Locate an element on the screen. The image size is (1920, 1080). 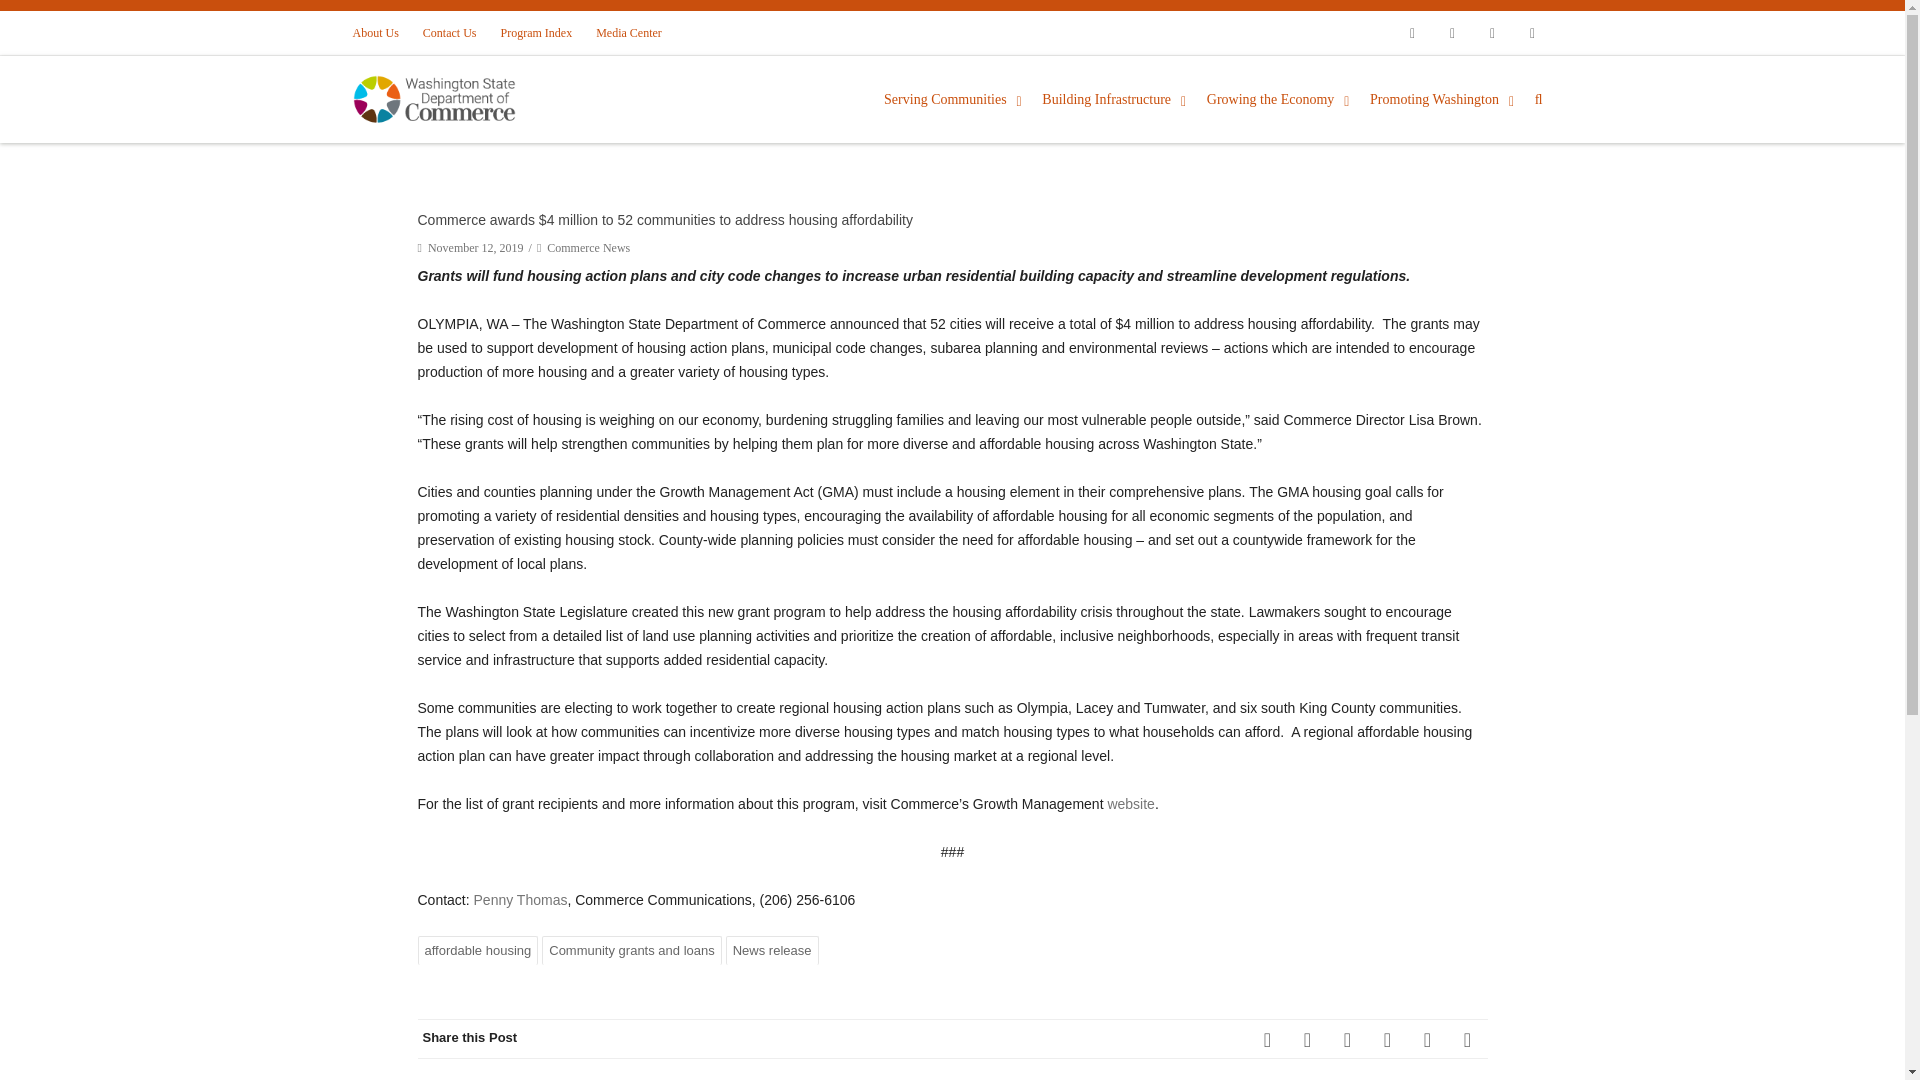
About Us is located at coordinates (380, 32).